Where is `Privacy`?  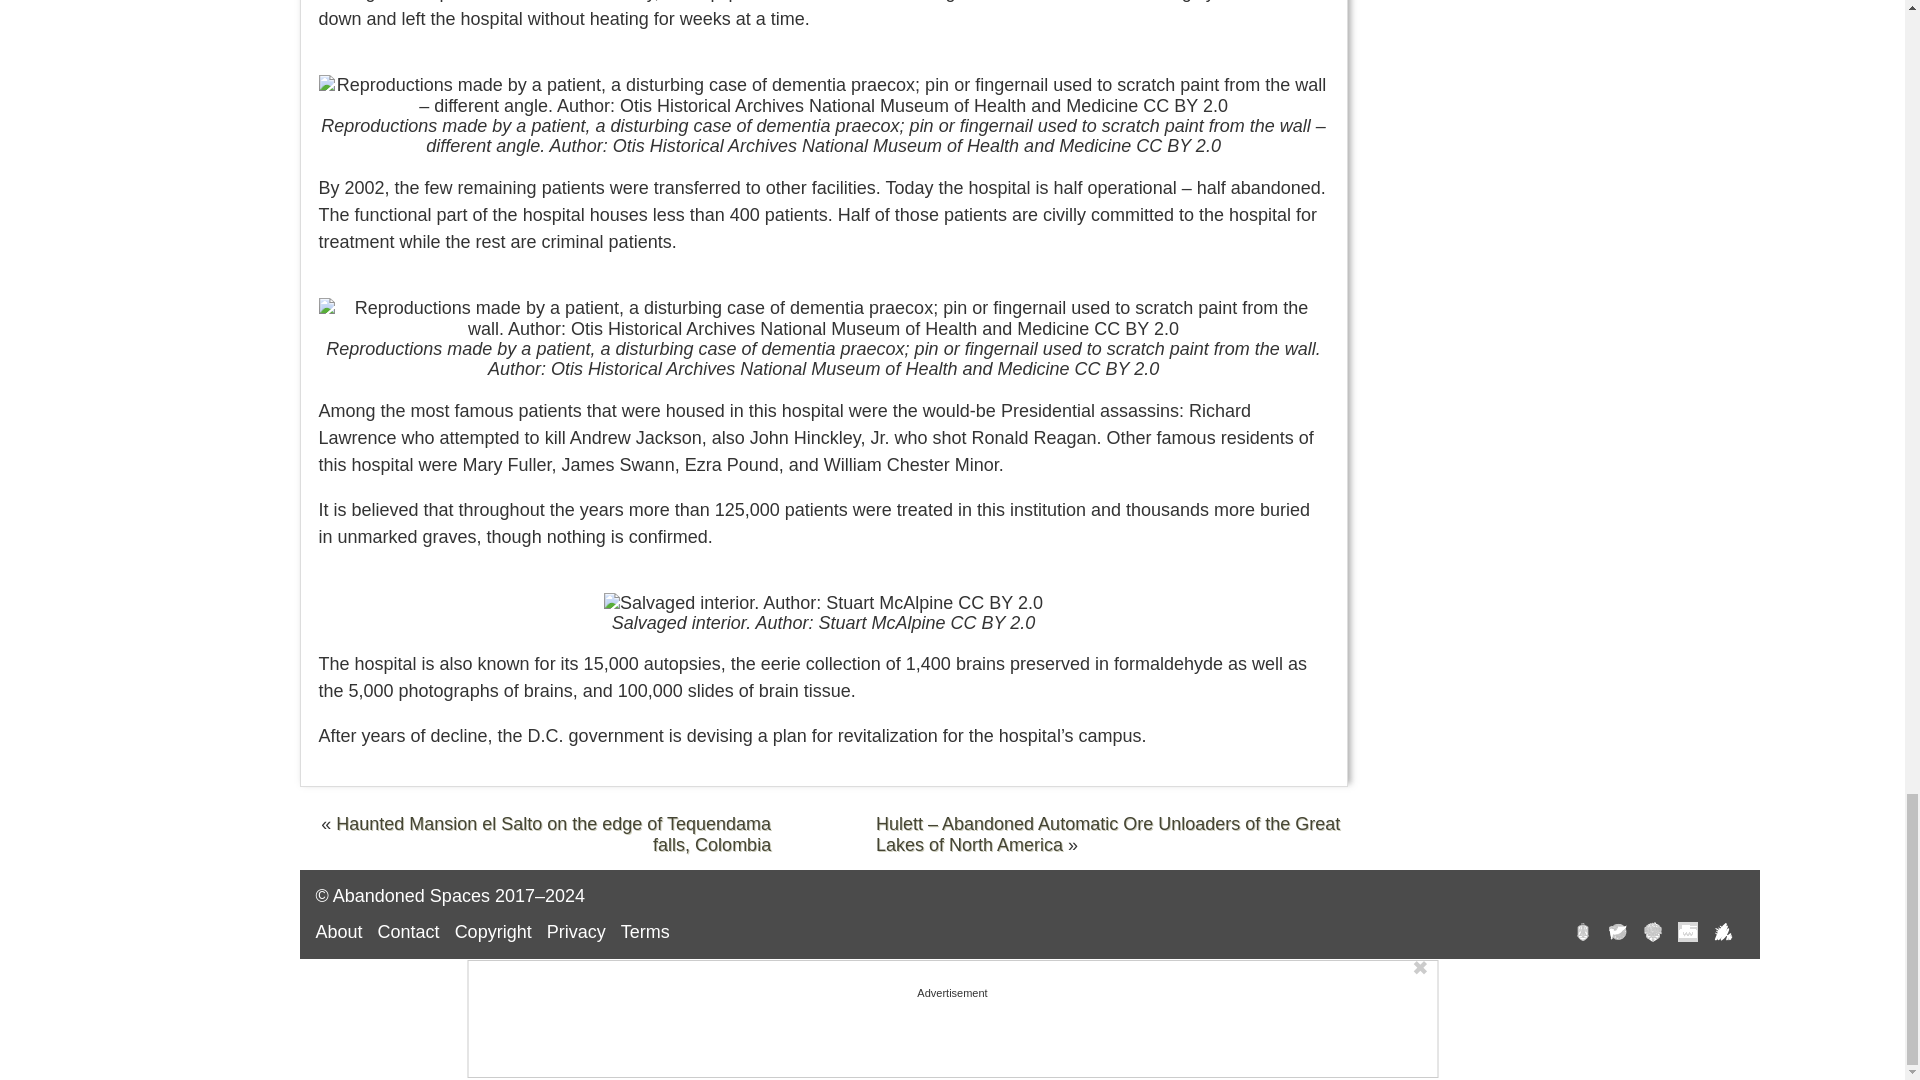 Privacy is located at coordinates (576, 932).